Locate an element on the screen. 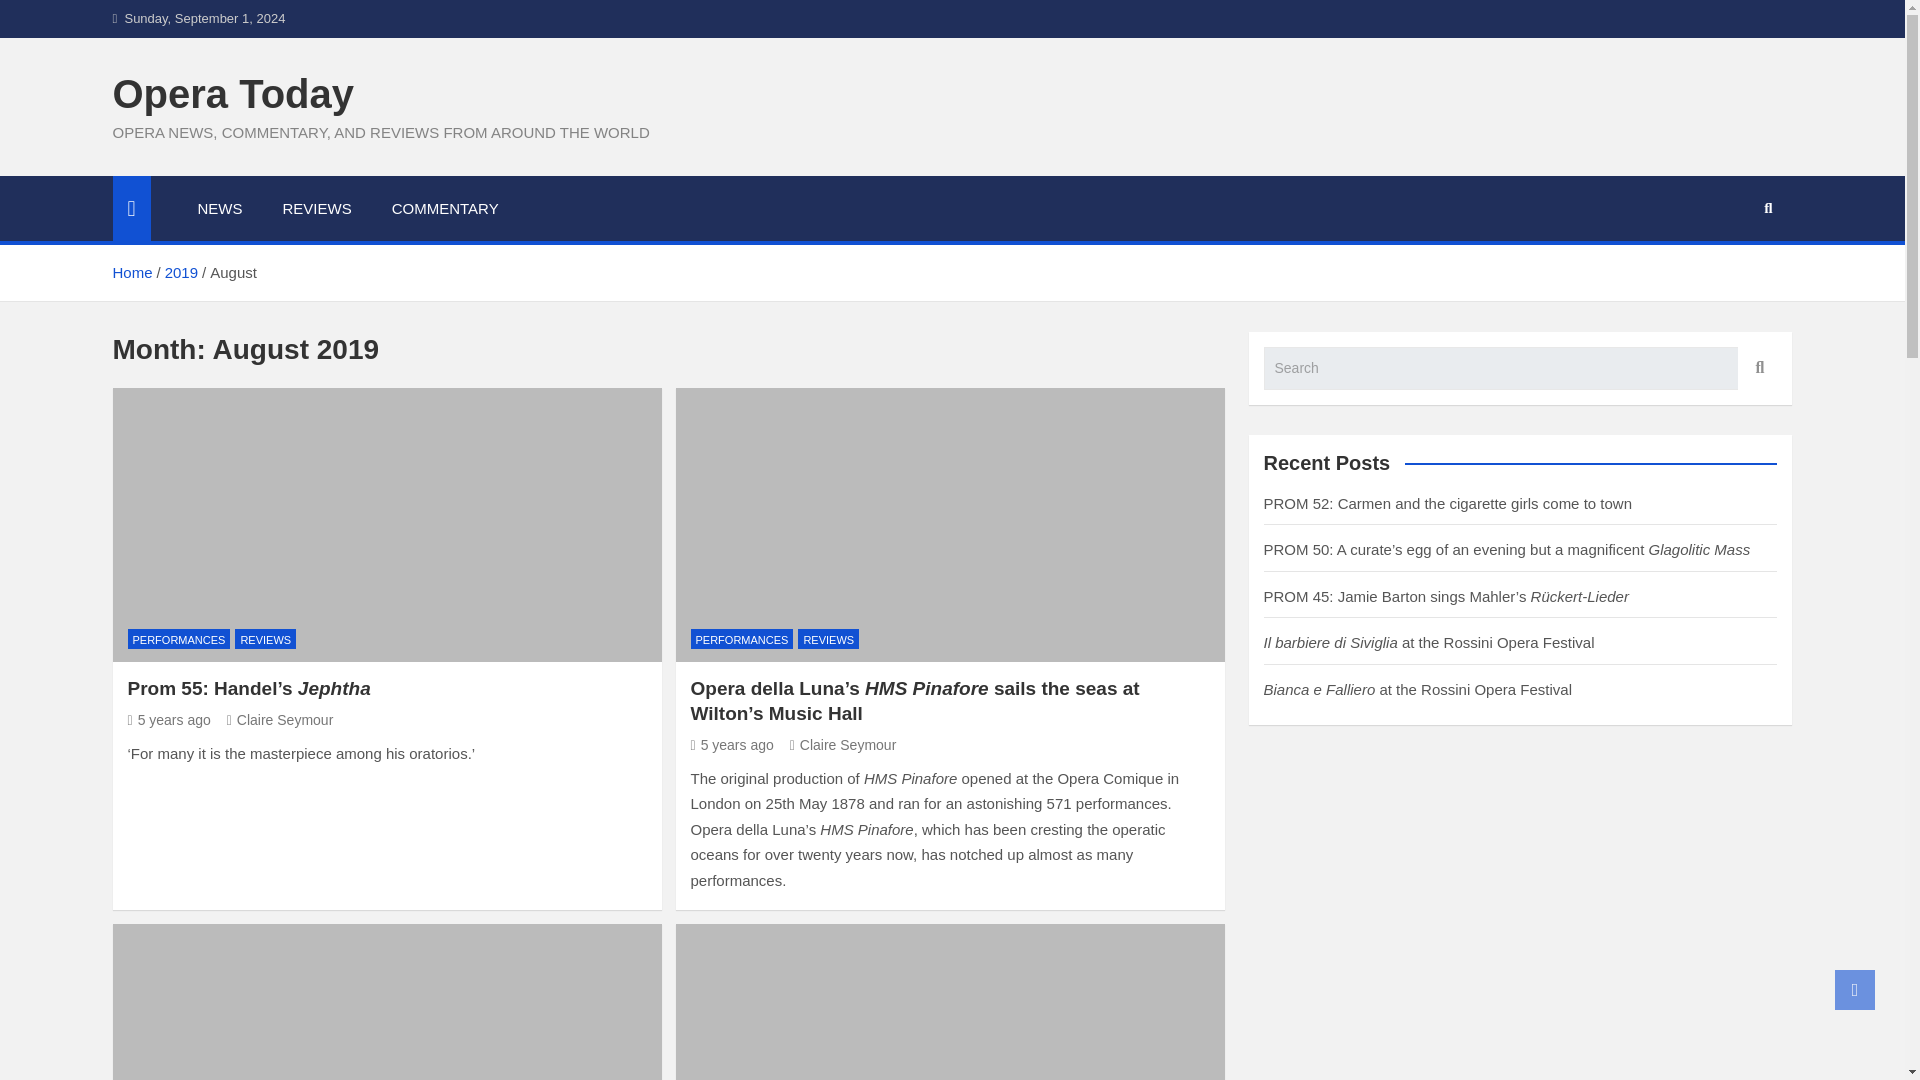 This screenshot has height=1080, width=1920. REVIEWS is located at coordinates (264, 639).